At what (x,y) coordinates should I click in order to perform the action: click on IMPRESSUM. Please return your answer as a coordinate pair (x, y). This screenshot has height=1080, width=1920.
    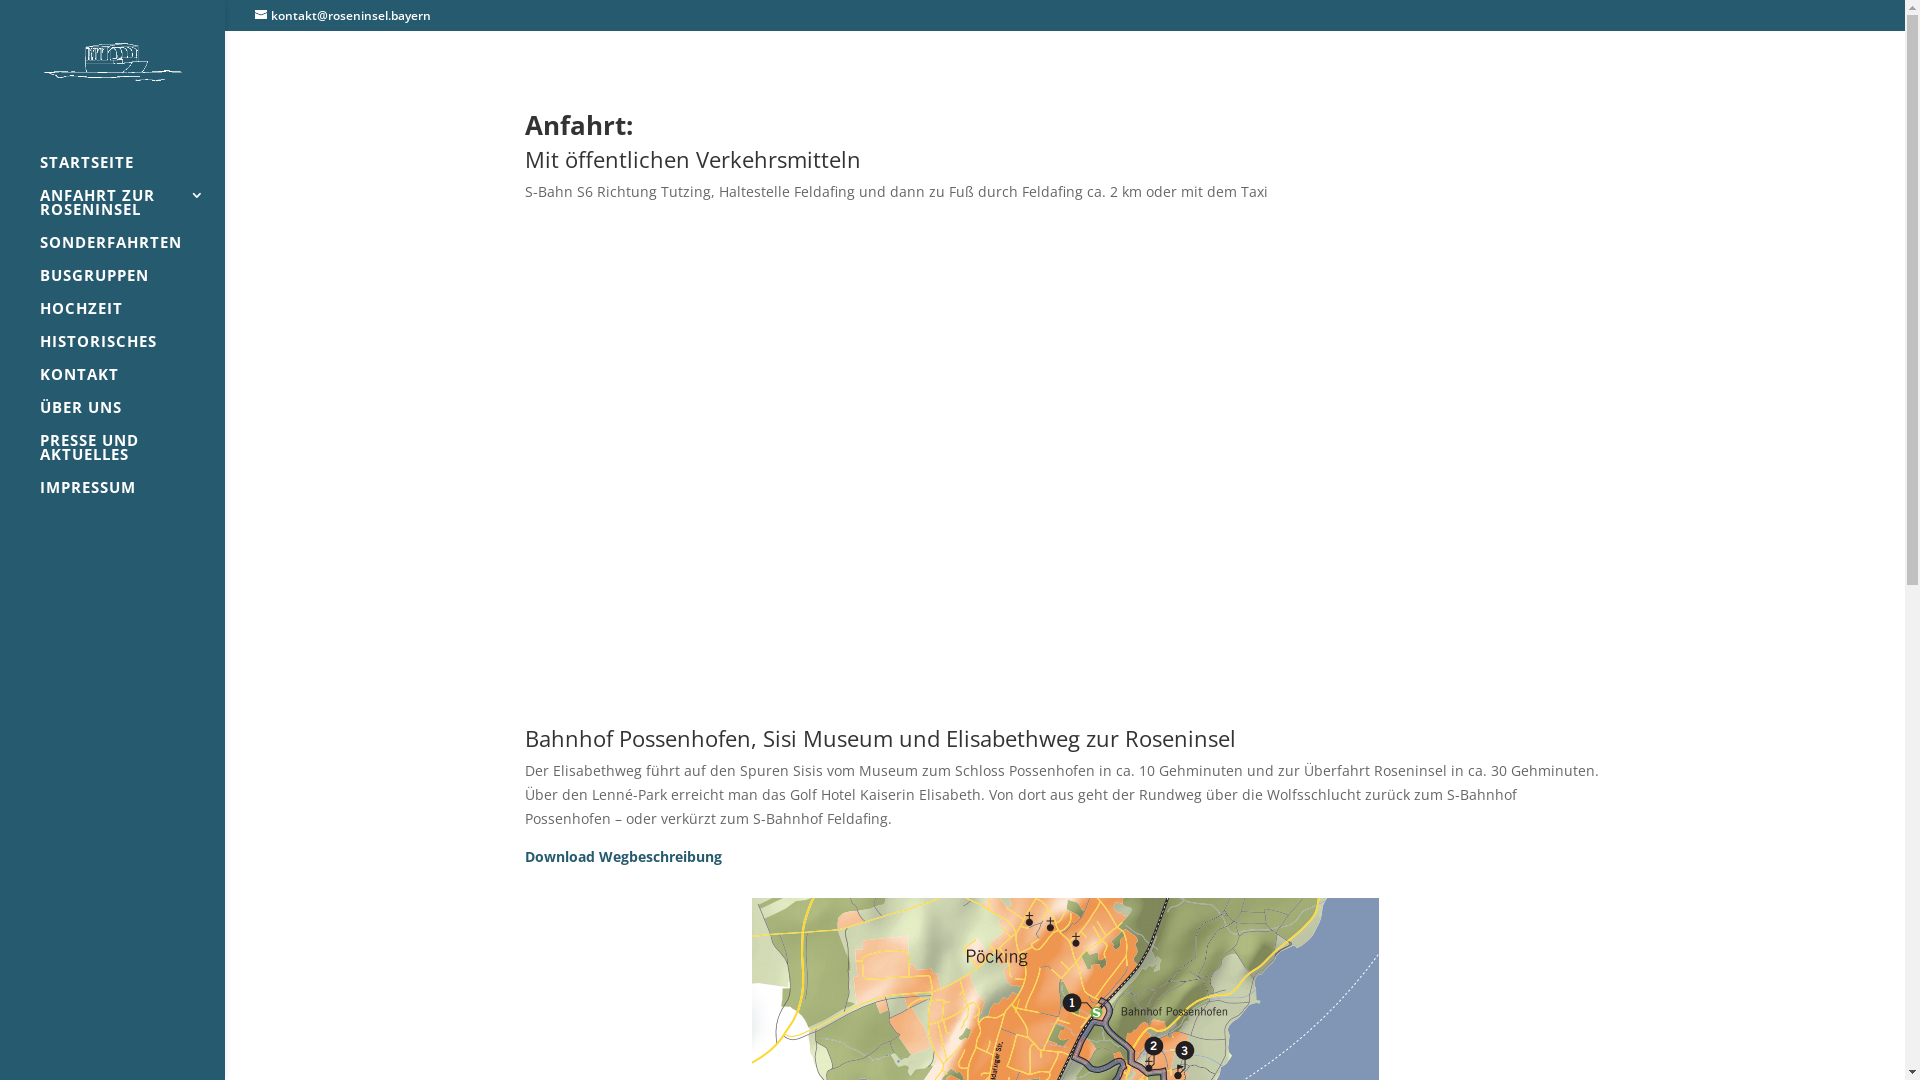
    Looking at the image, I should click on (132, 496).